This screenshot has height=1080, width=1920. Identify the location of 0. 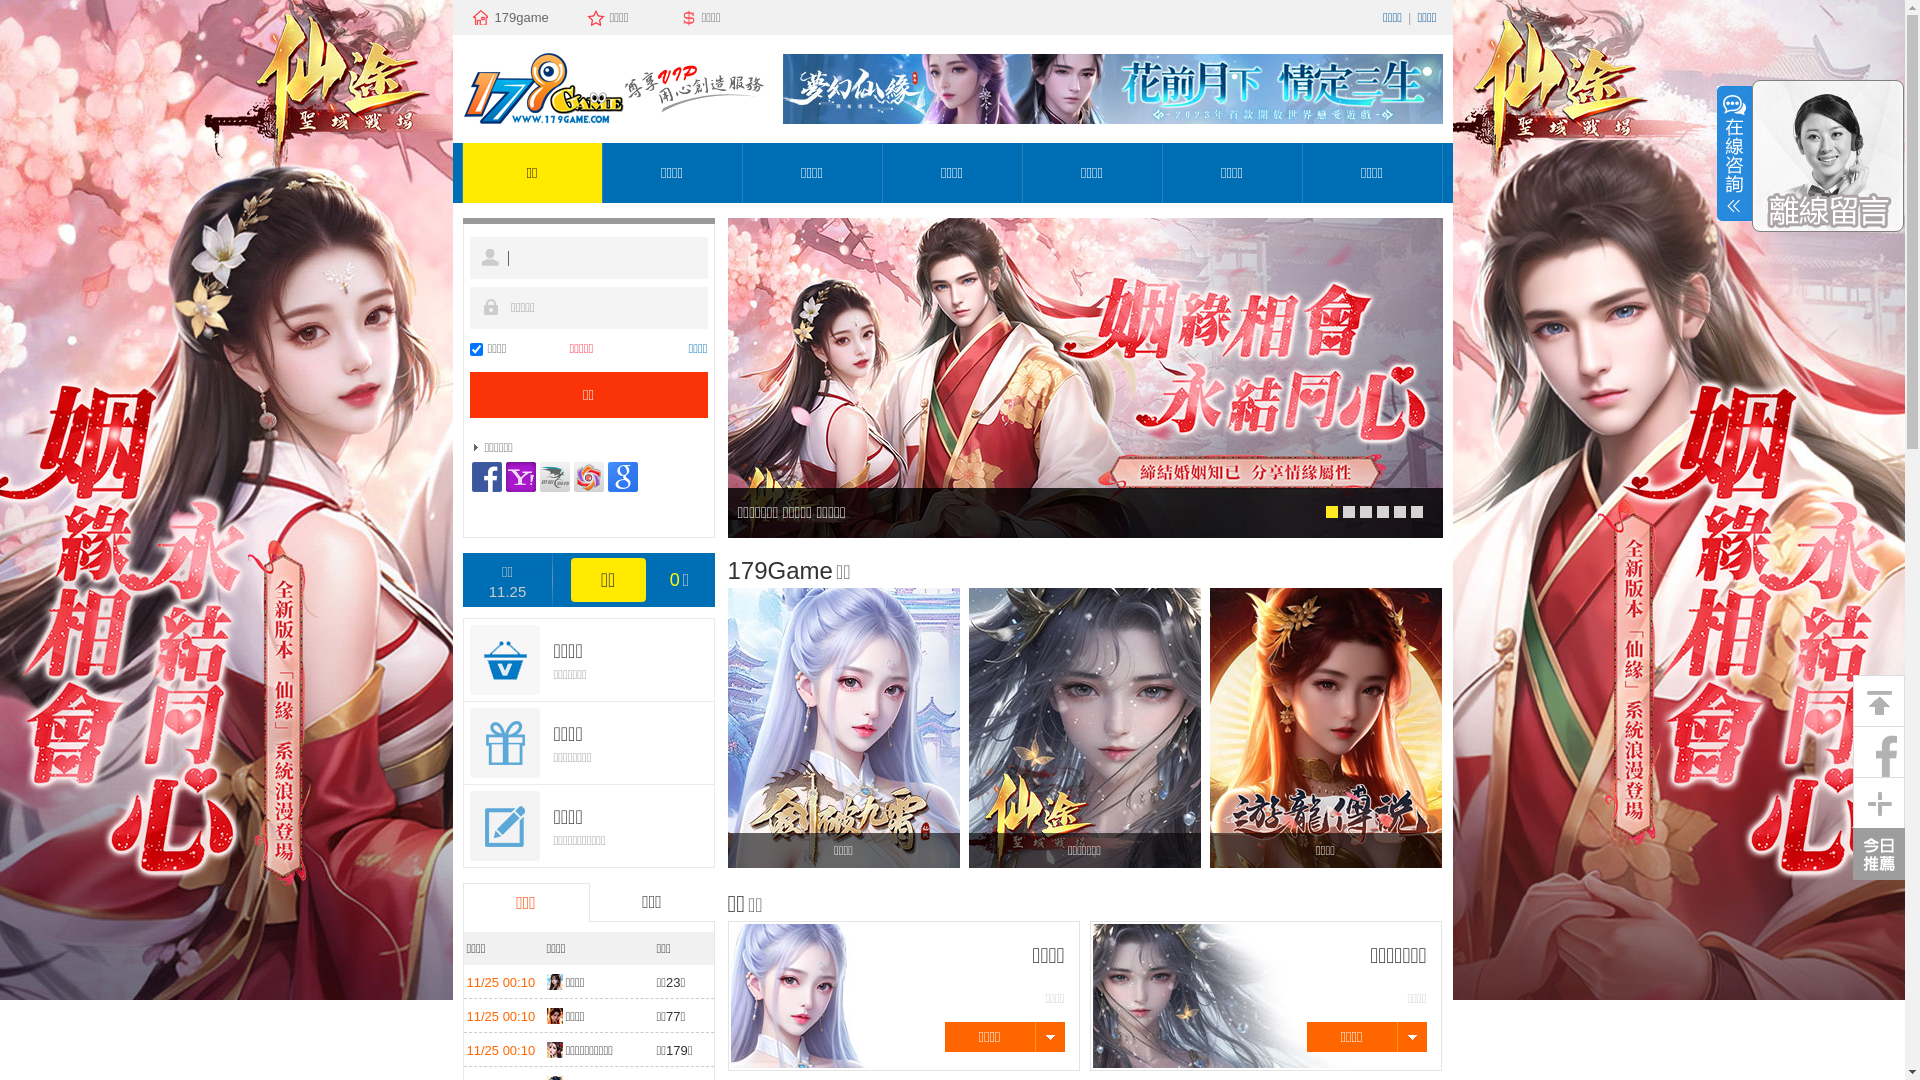
(1332, 512).